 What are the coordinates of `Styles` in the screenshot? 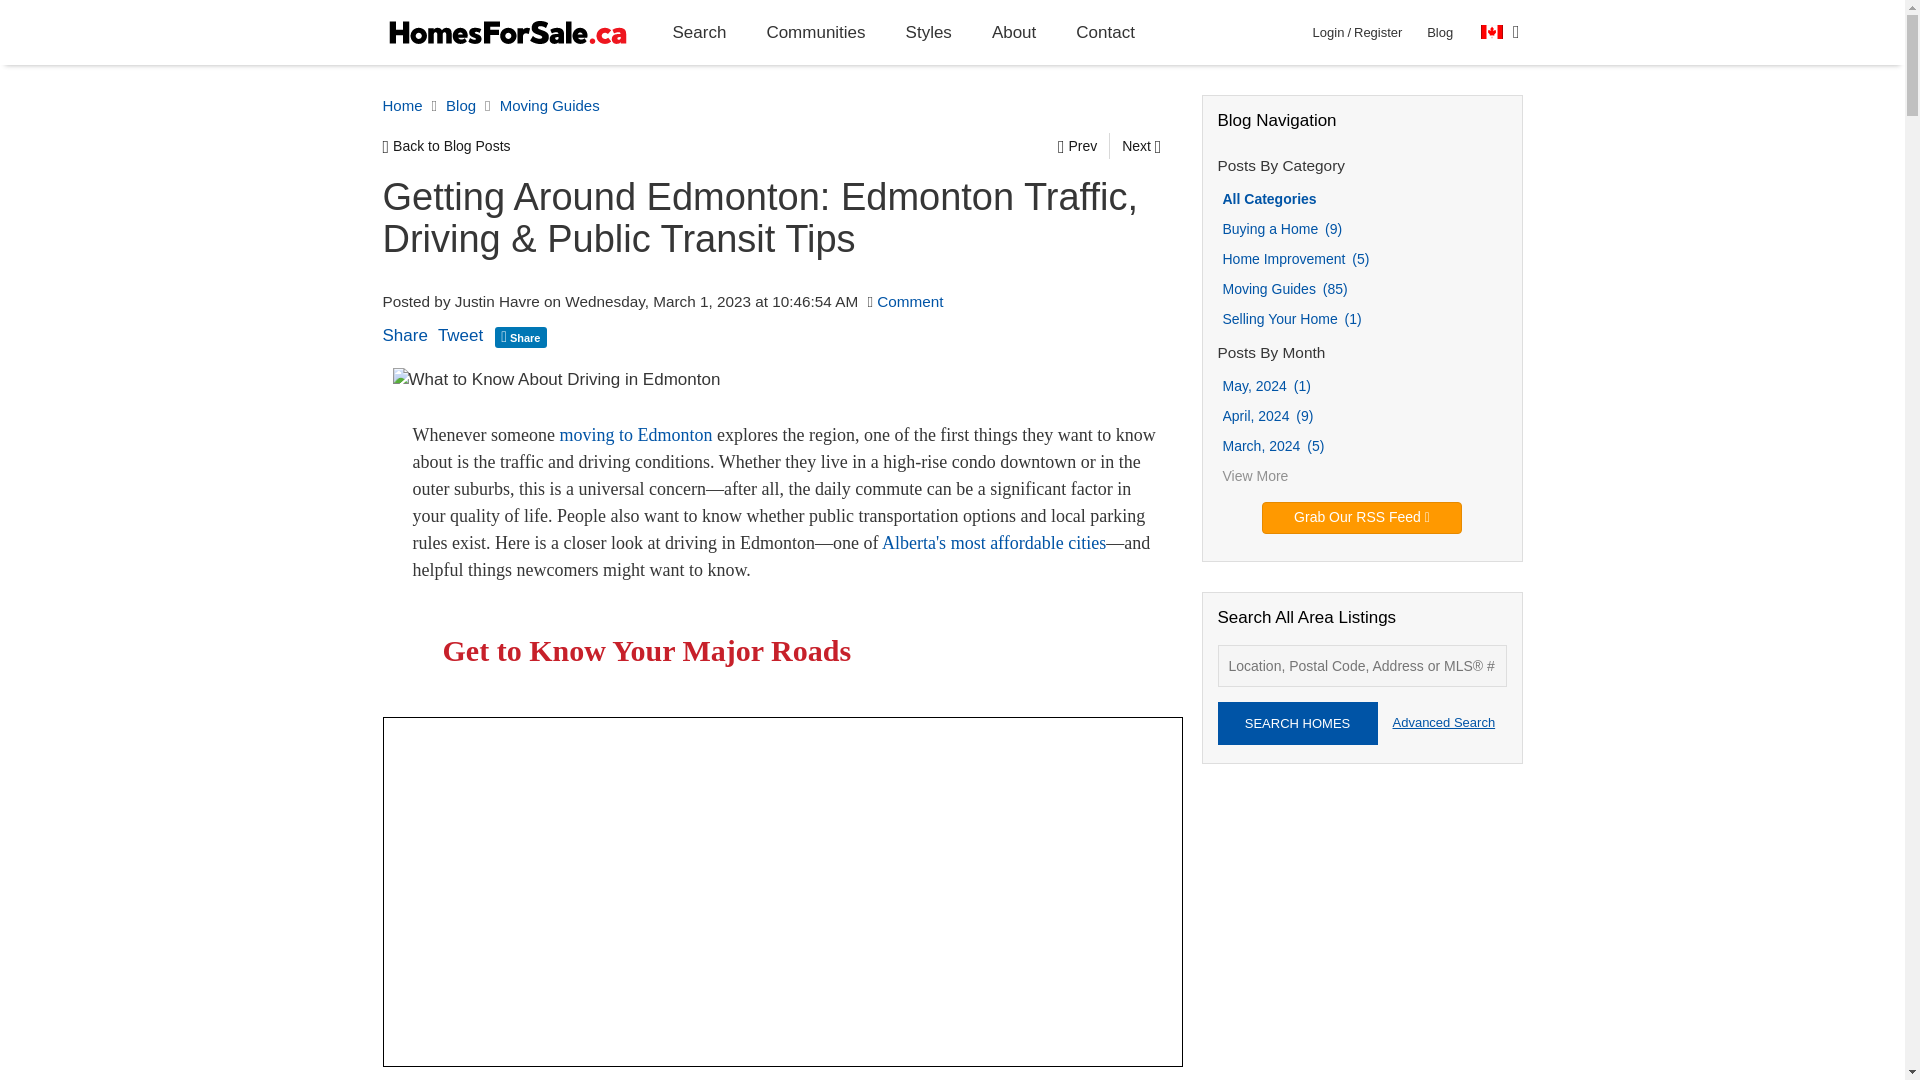 It's located at (928, 32).